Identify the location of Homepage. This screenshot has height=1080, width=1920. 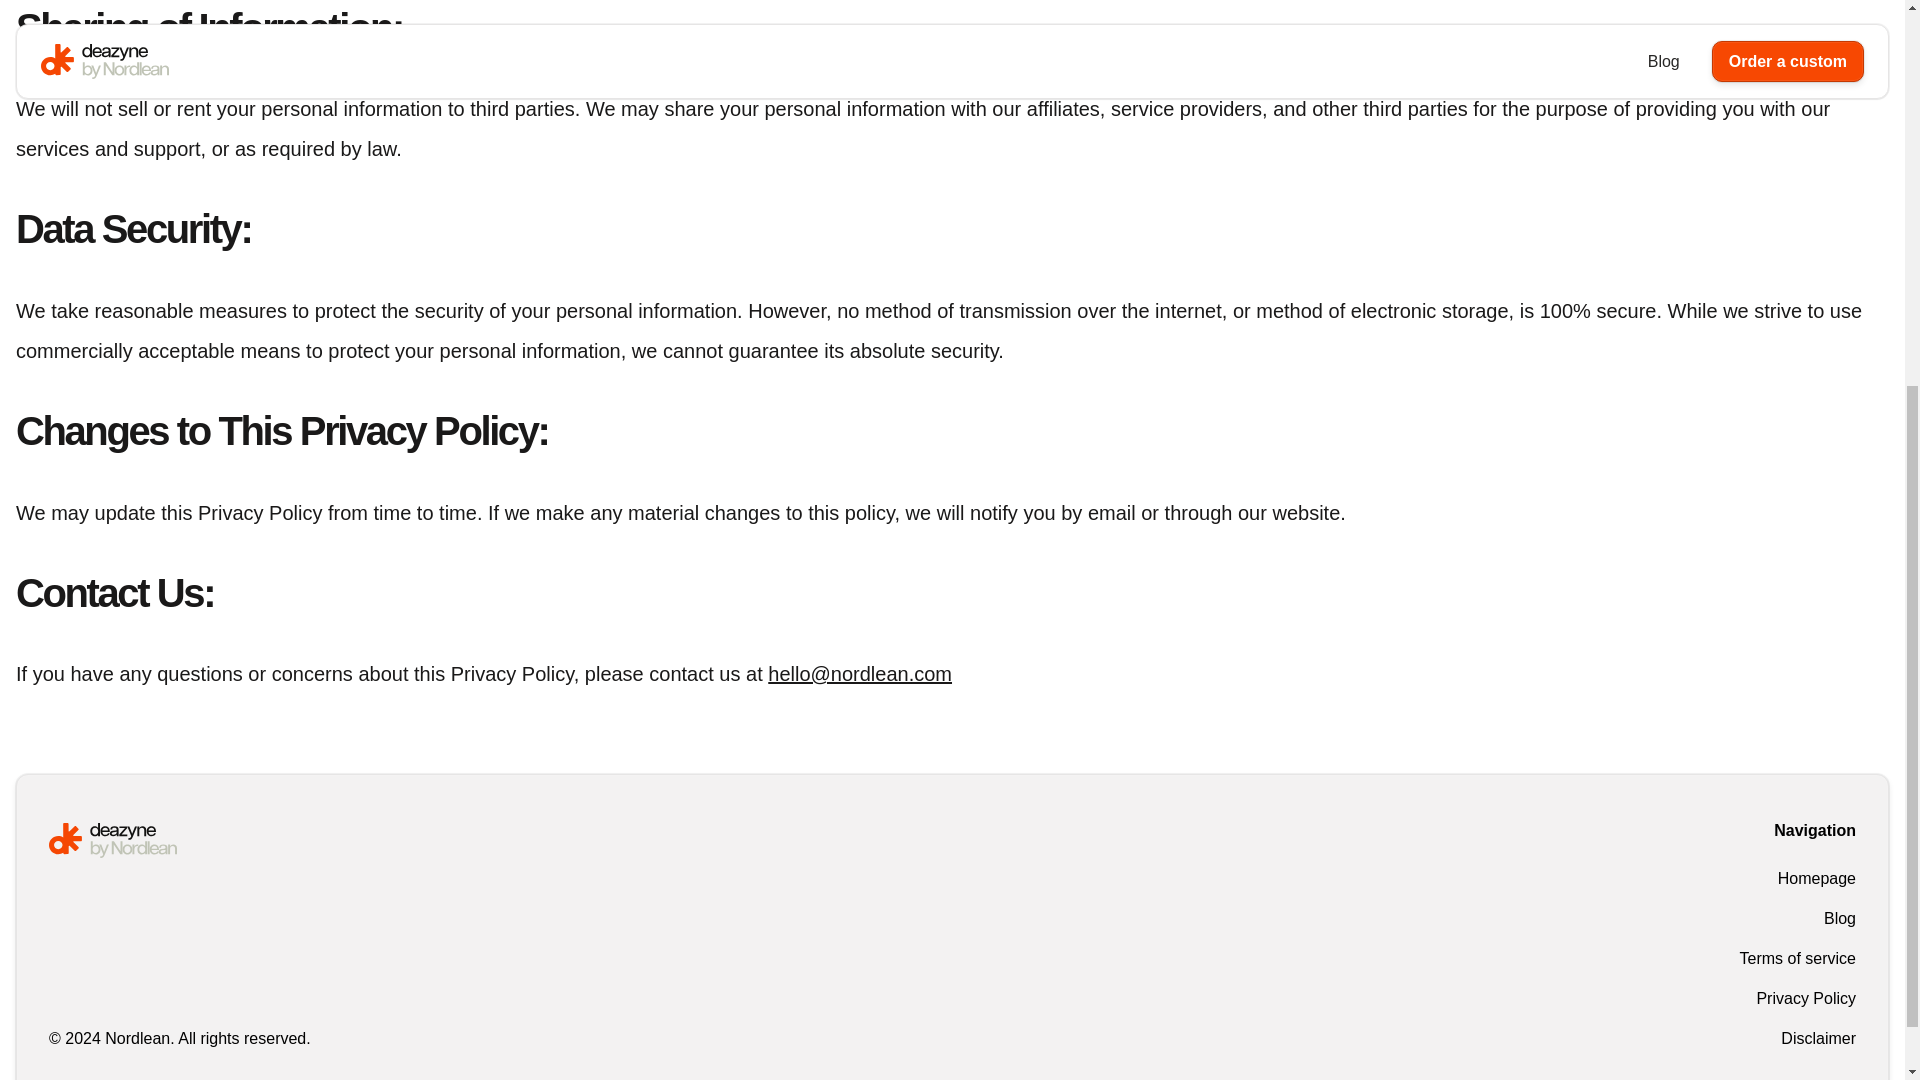
(1798, 878).